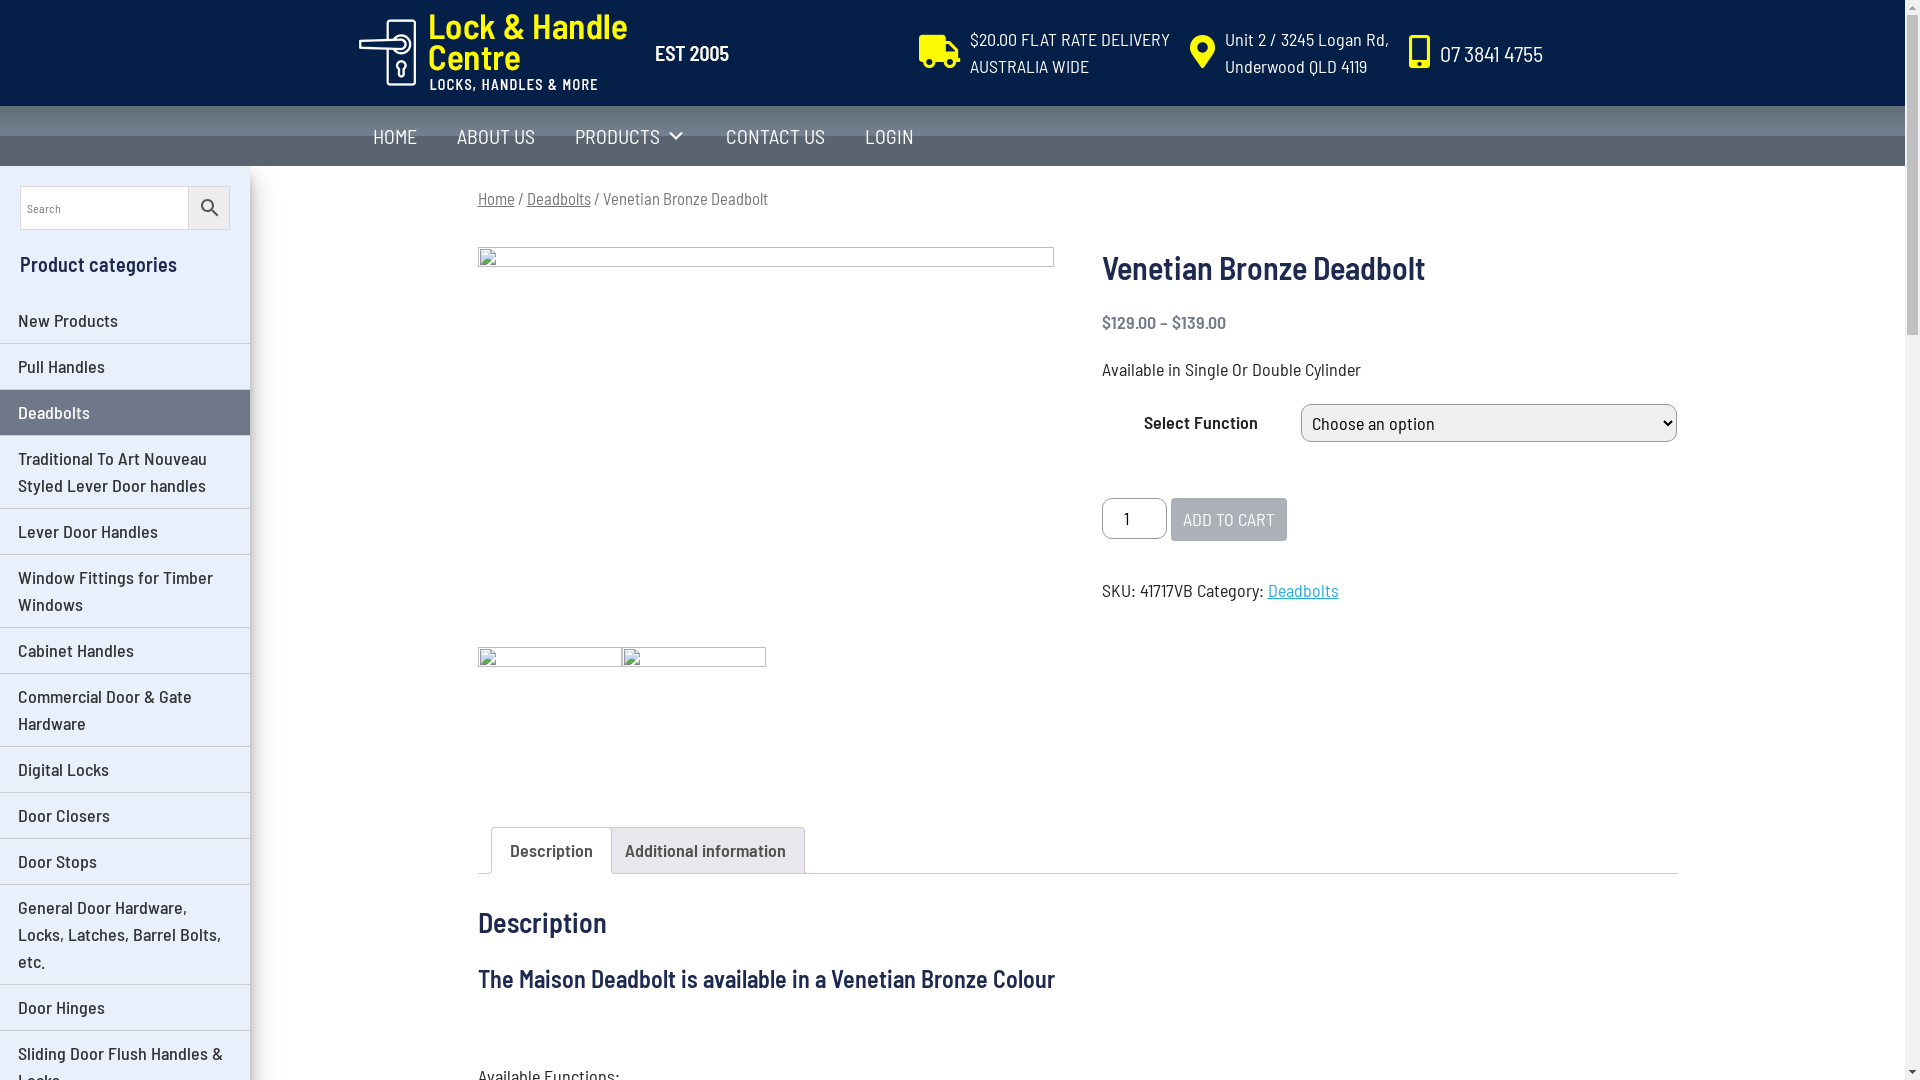 This screenshot has width=1920, height=1080. I want to click on Door Closers, so click(125, 816).